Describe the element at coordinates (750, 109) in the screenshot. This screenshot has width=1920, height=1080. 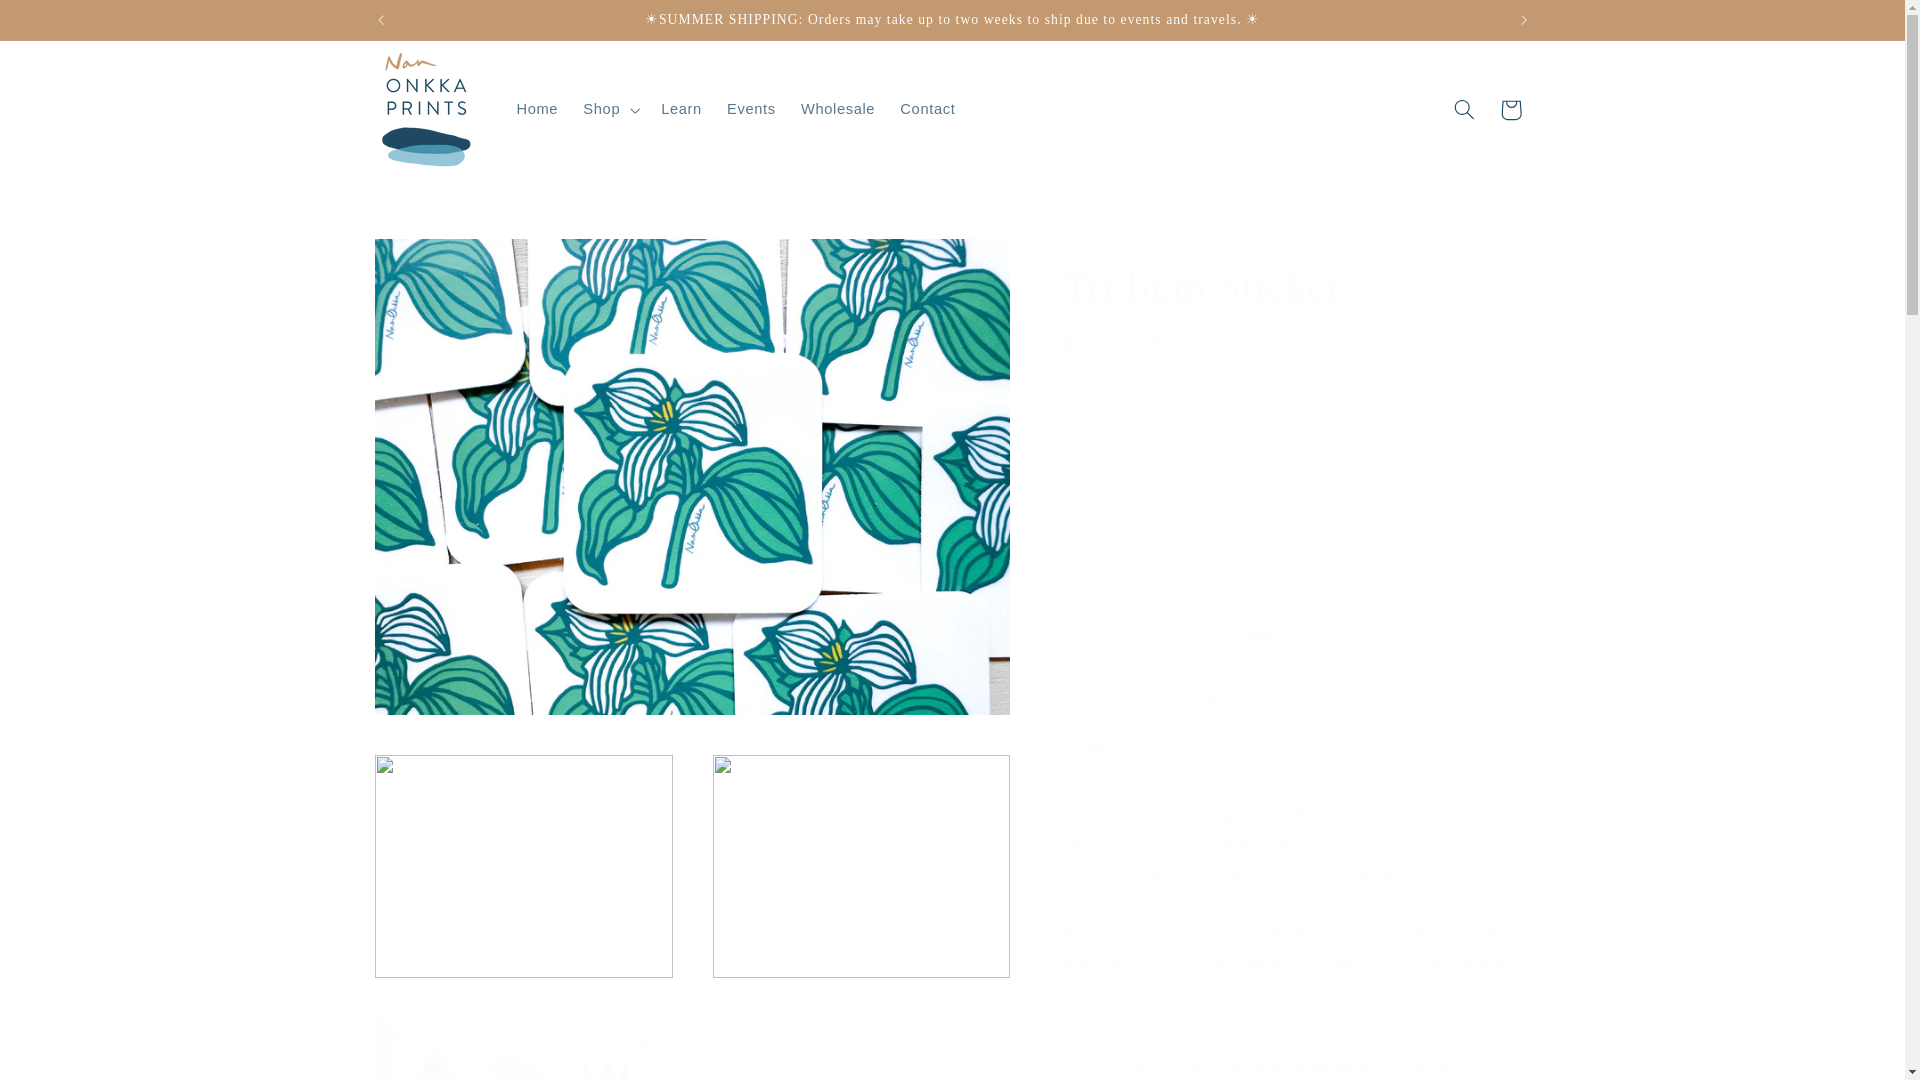
I see `Events` at that location.